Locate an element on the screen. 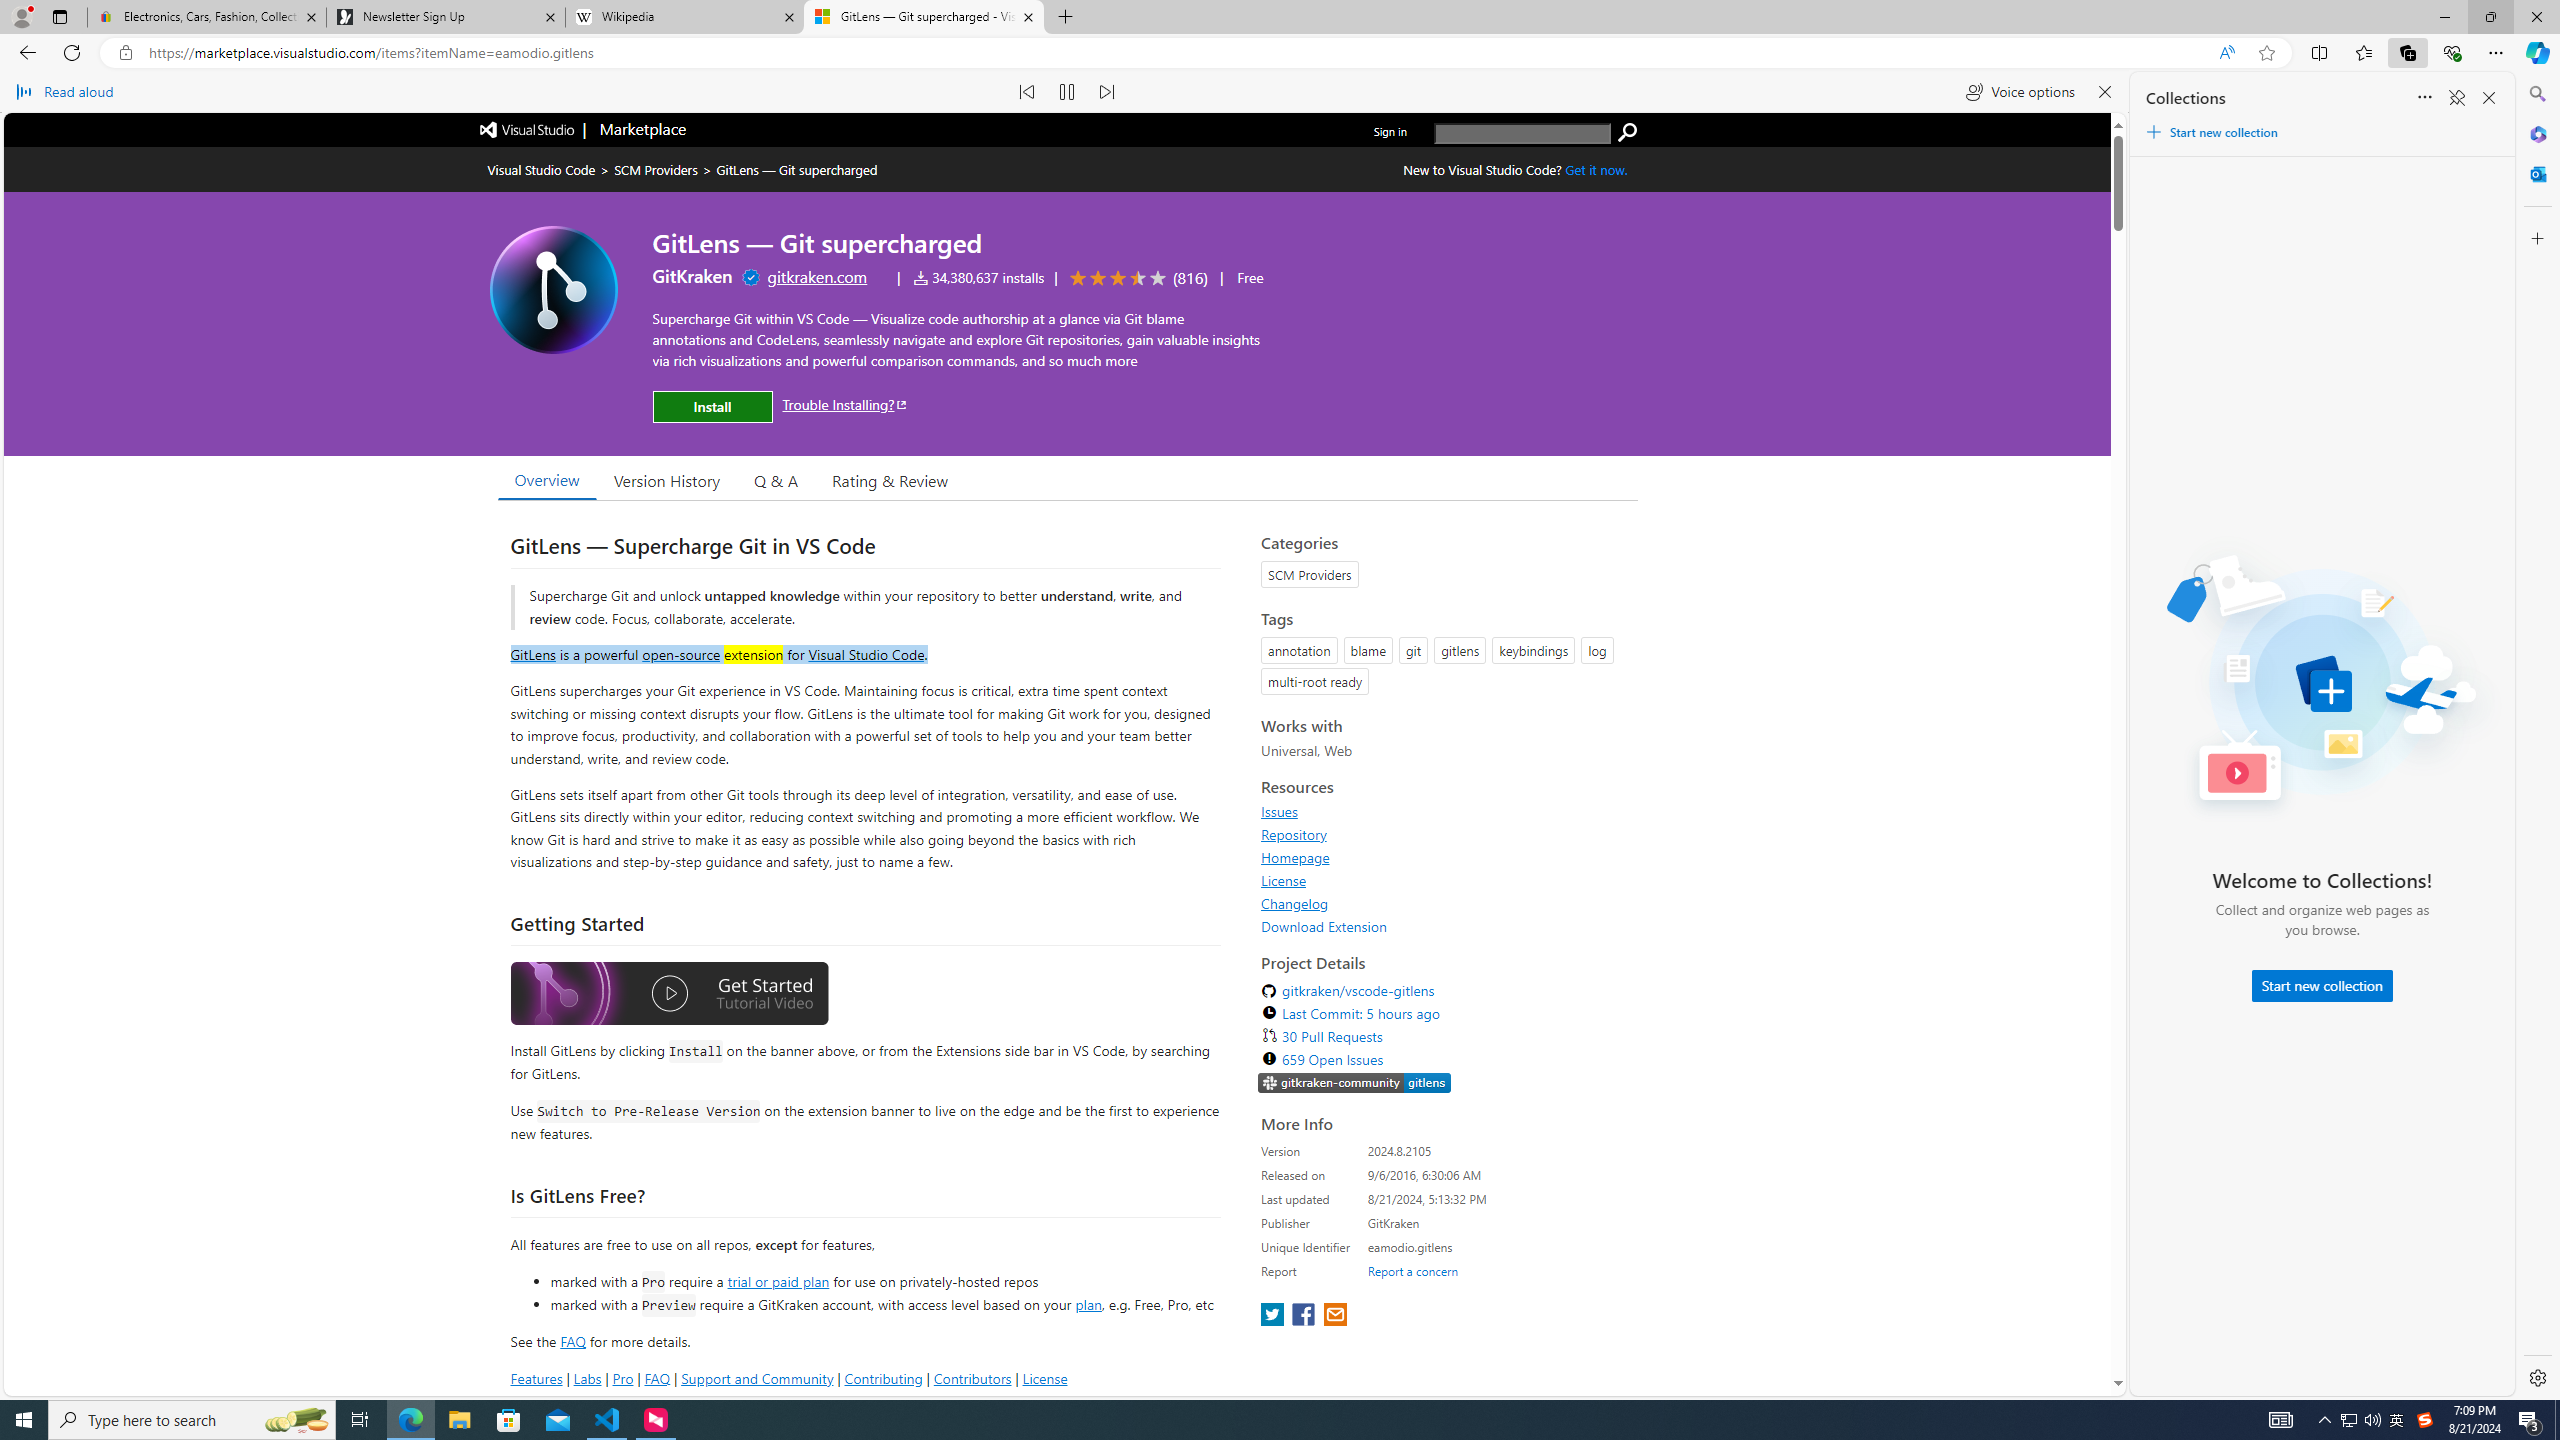  Read previous paragraph is located at coordinates (1026, 92).